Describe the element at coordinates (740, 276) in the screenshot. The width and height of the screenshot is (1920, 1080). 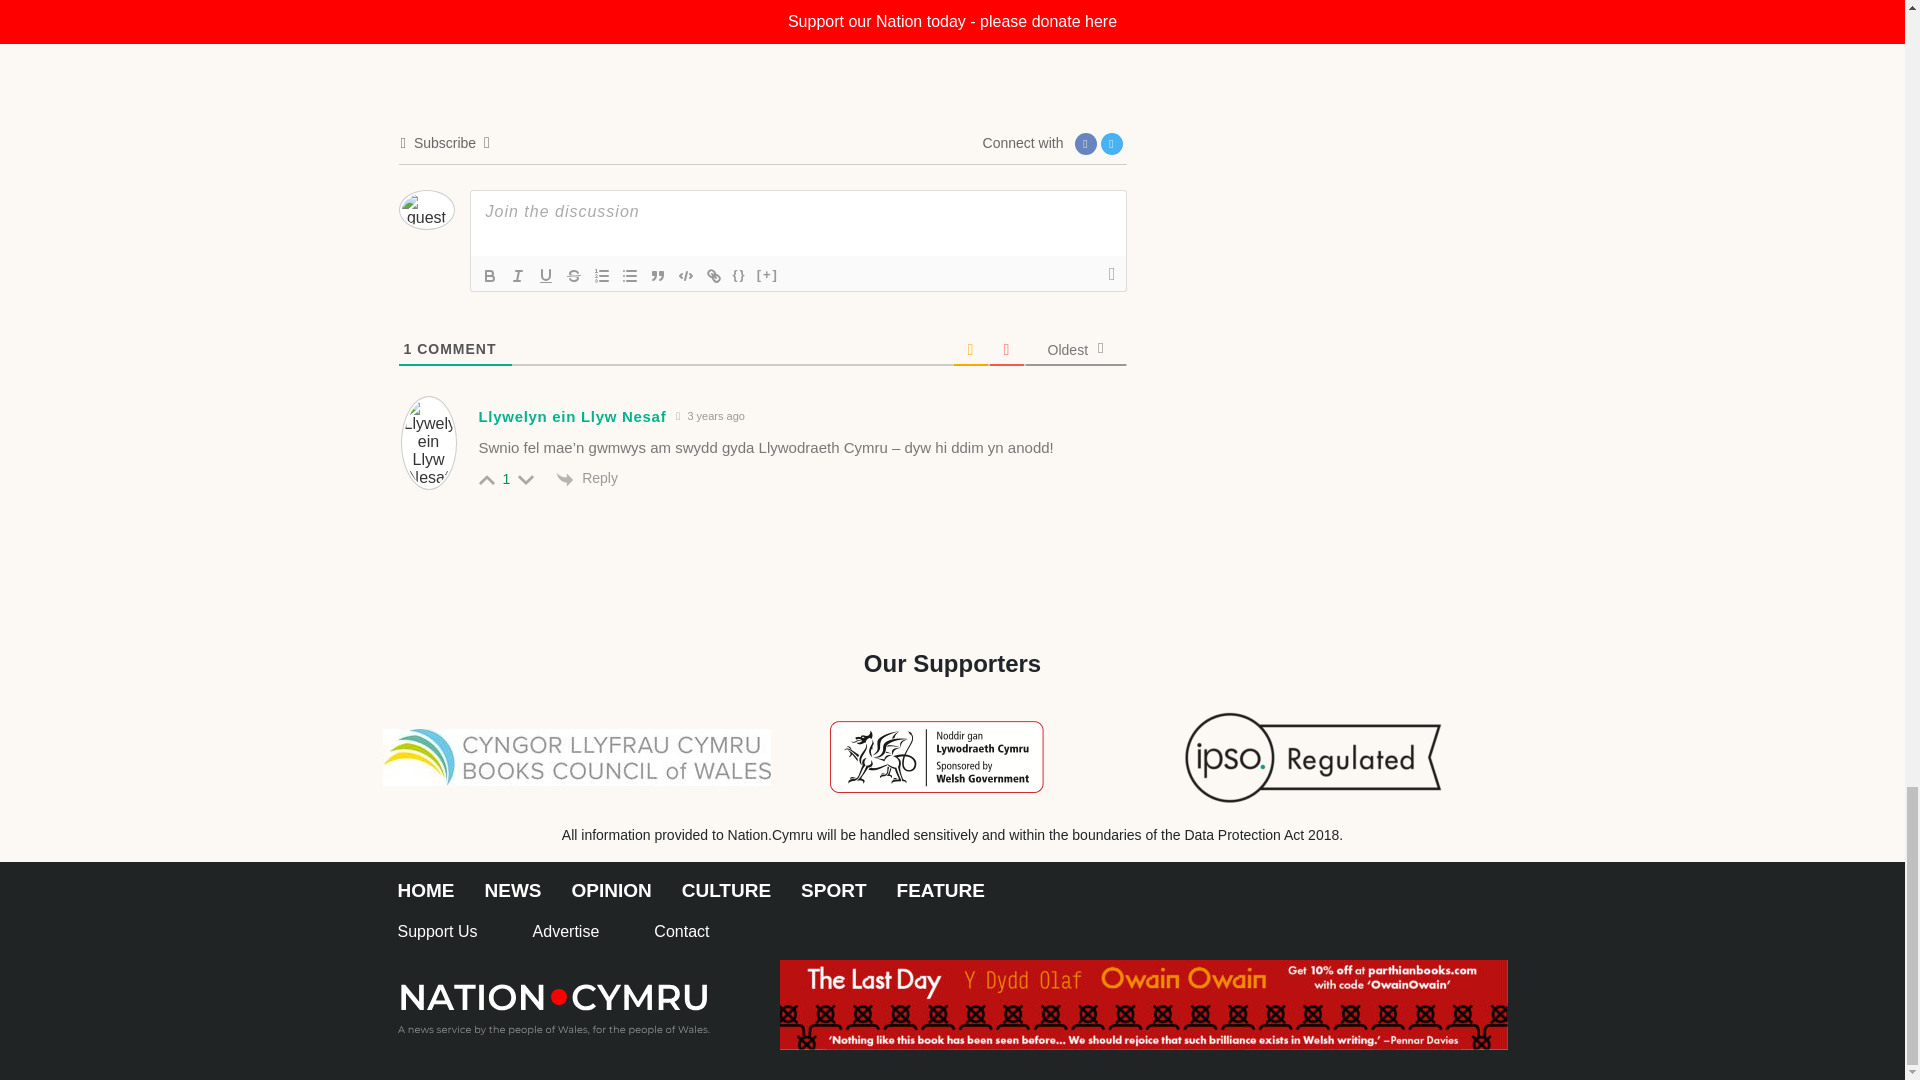
I see `Source Code` at that location.